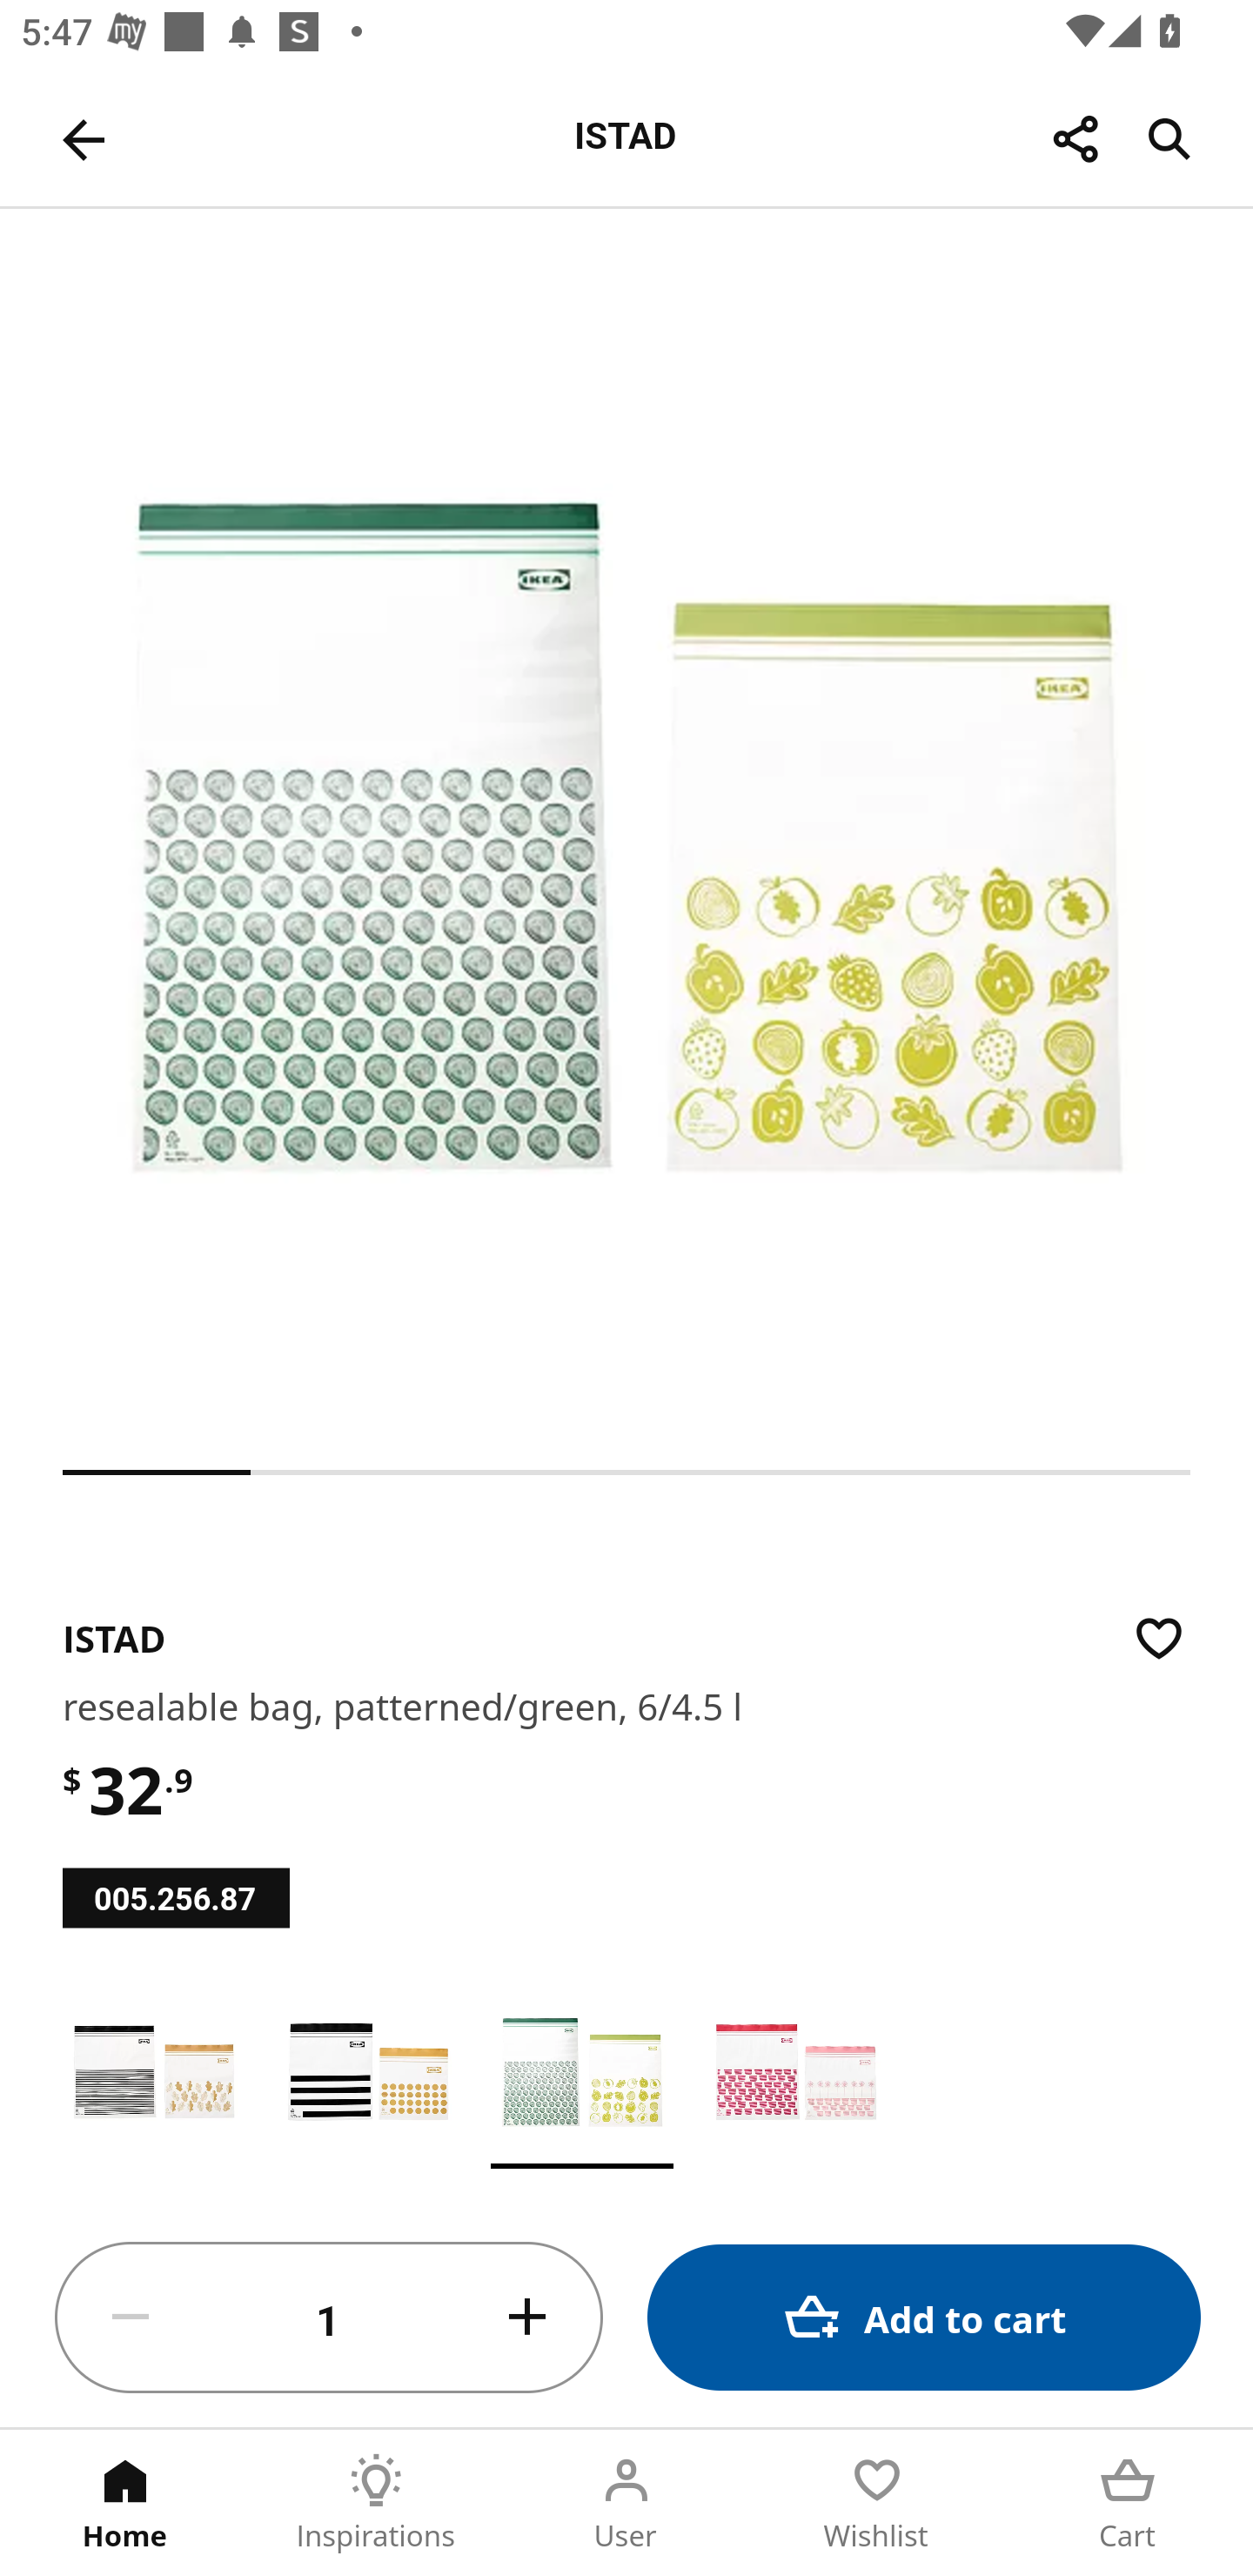  Describe the element at coordinates (329, 2318) in the screenshot. I see `1` at that location.